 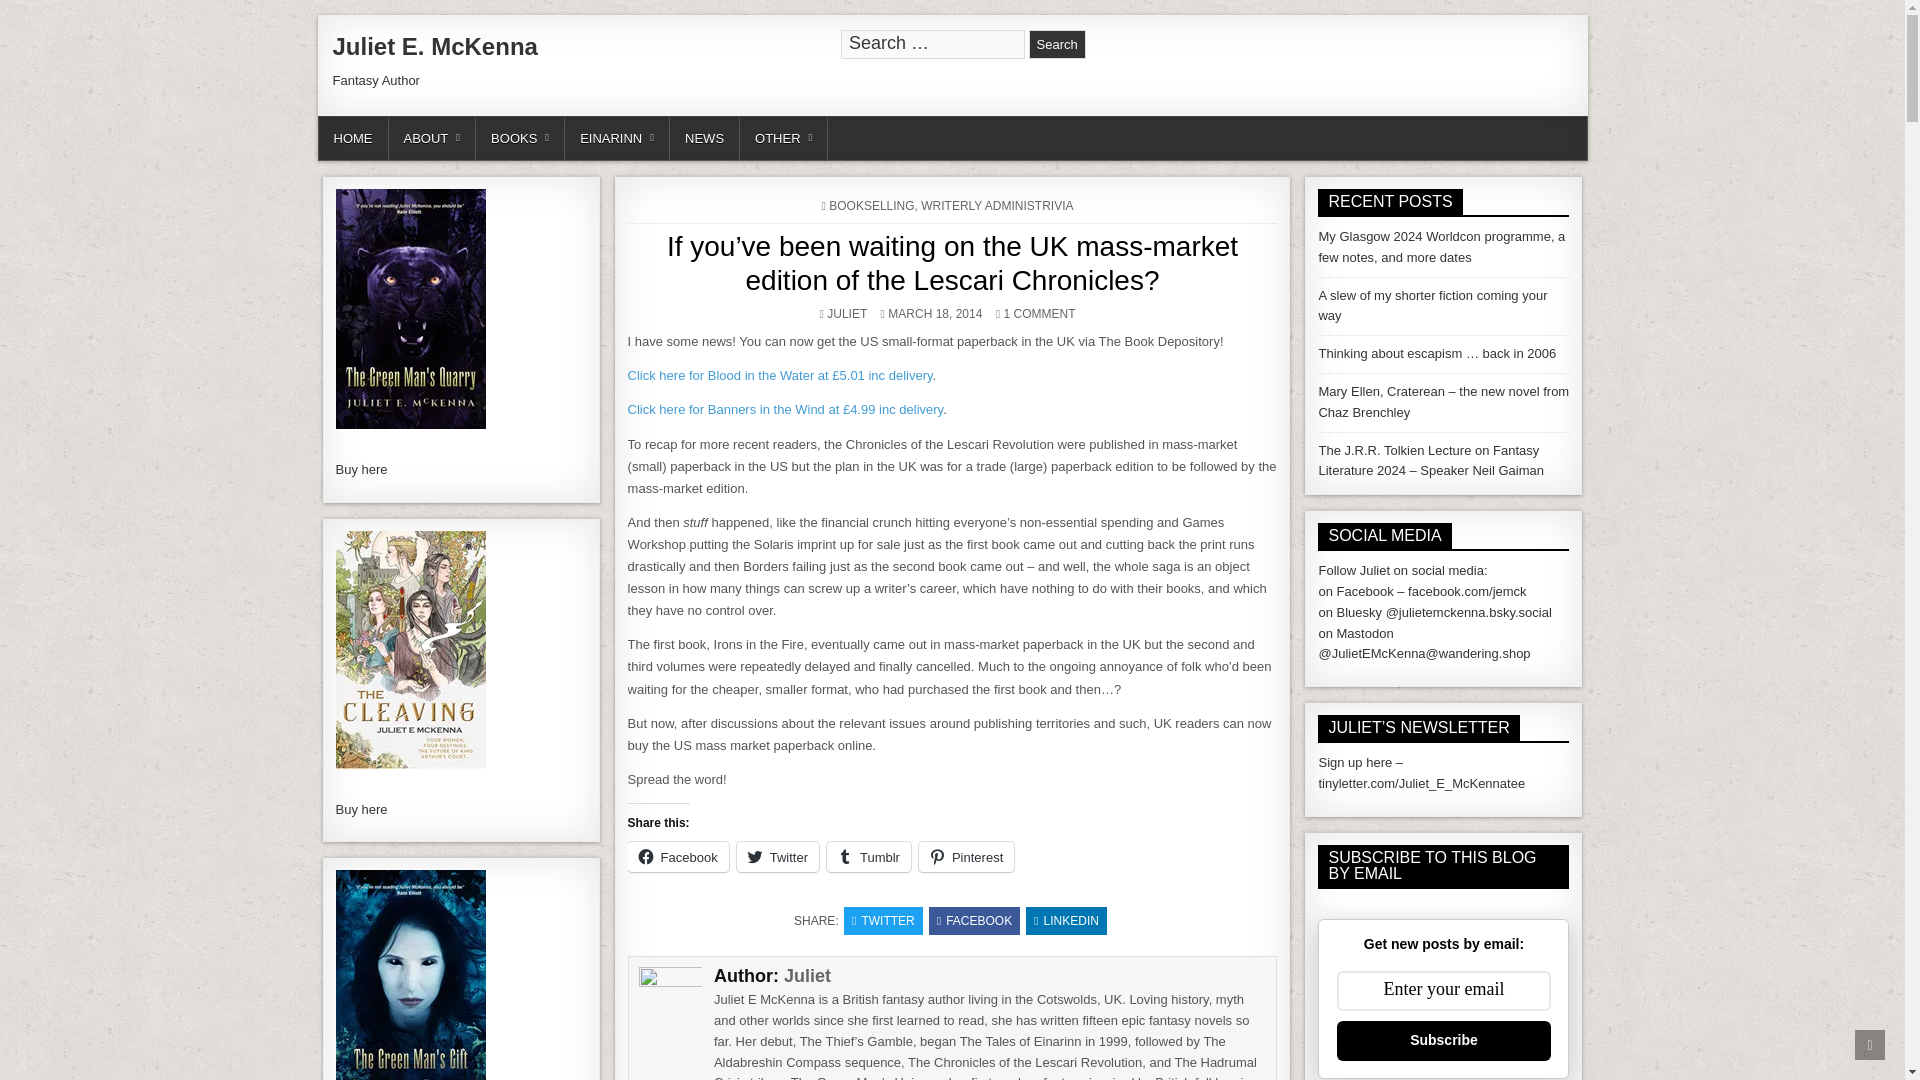 What do you see at coordinates (434, 46) in the screenshot?
I see `Juliet E. McKenna` at bounding box center [434, 46].